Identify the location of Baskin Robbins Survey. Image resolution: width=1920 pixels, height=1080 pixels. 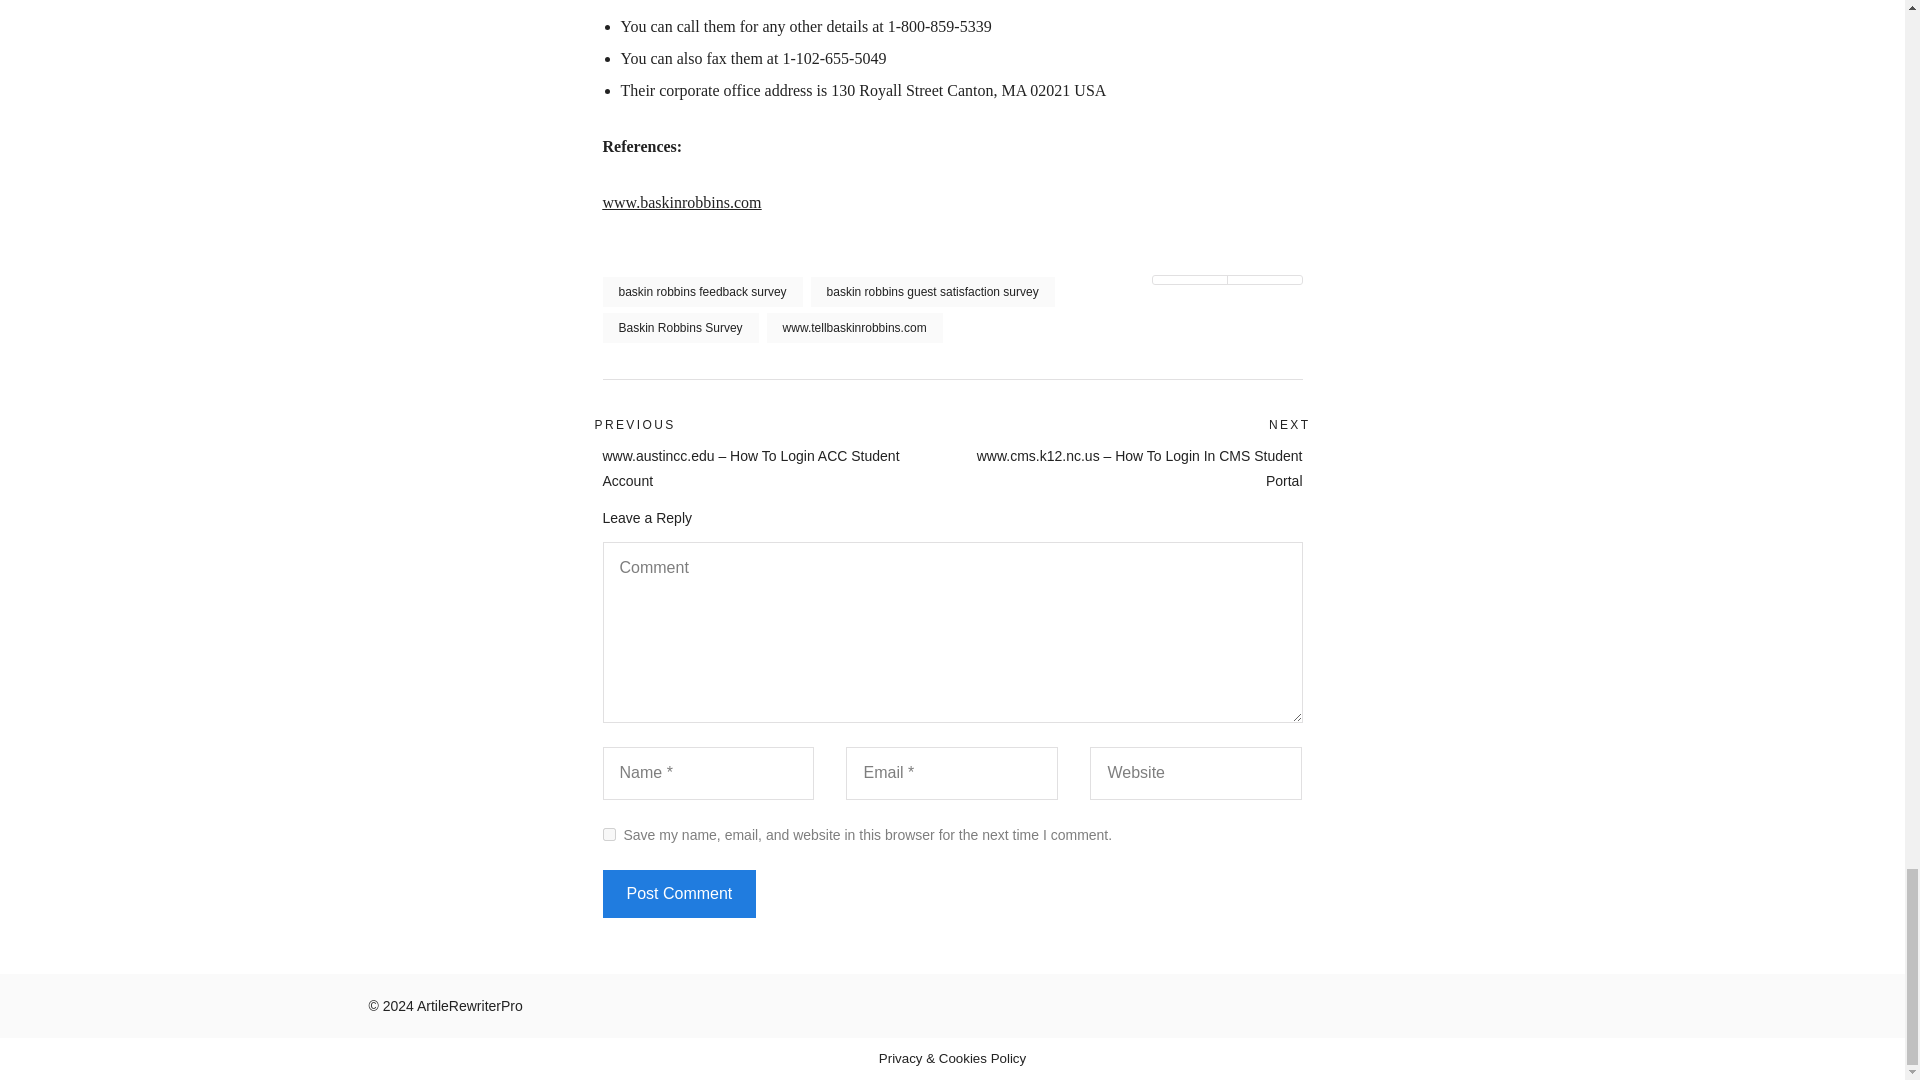
(680, 328).